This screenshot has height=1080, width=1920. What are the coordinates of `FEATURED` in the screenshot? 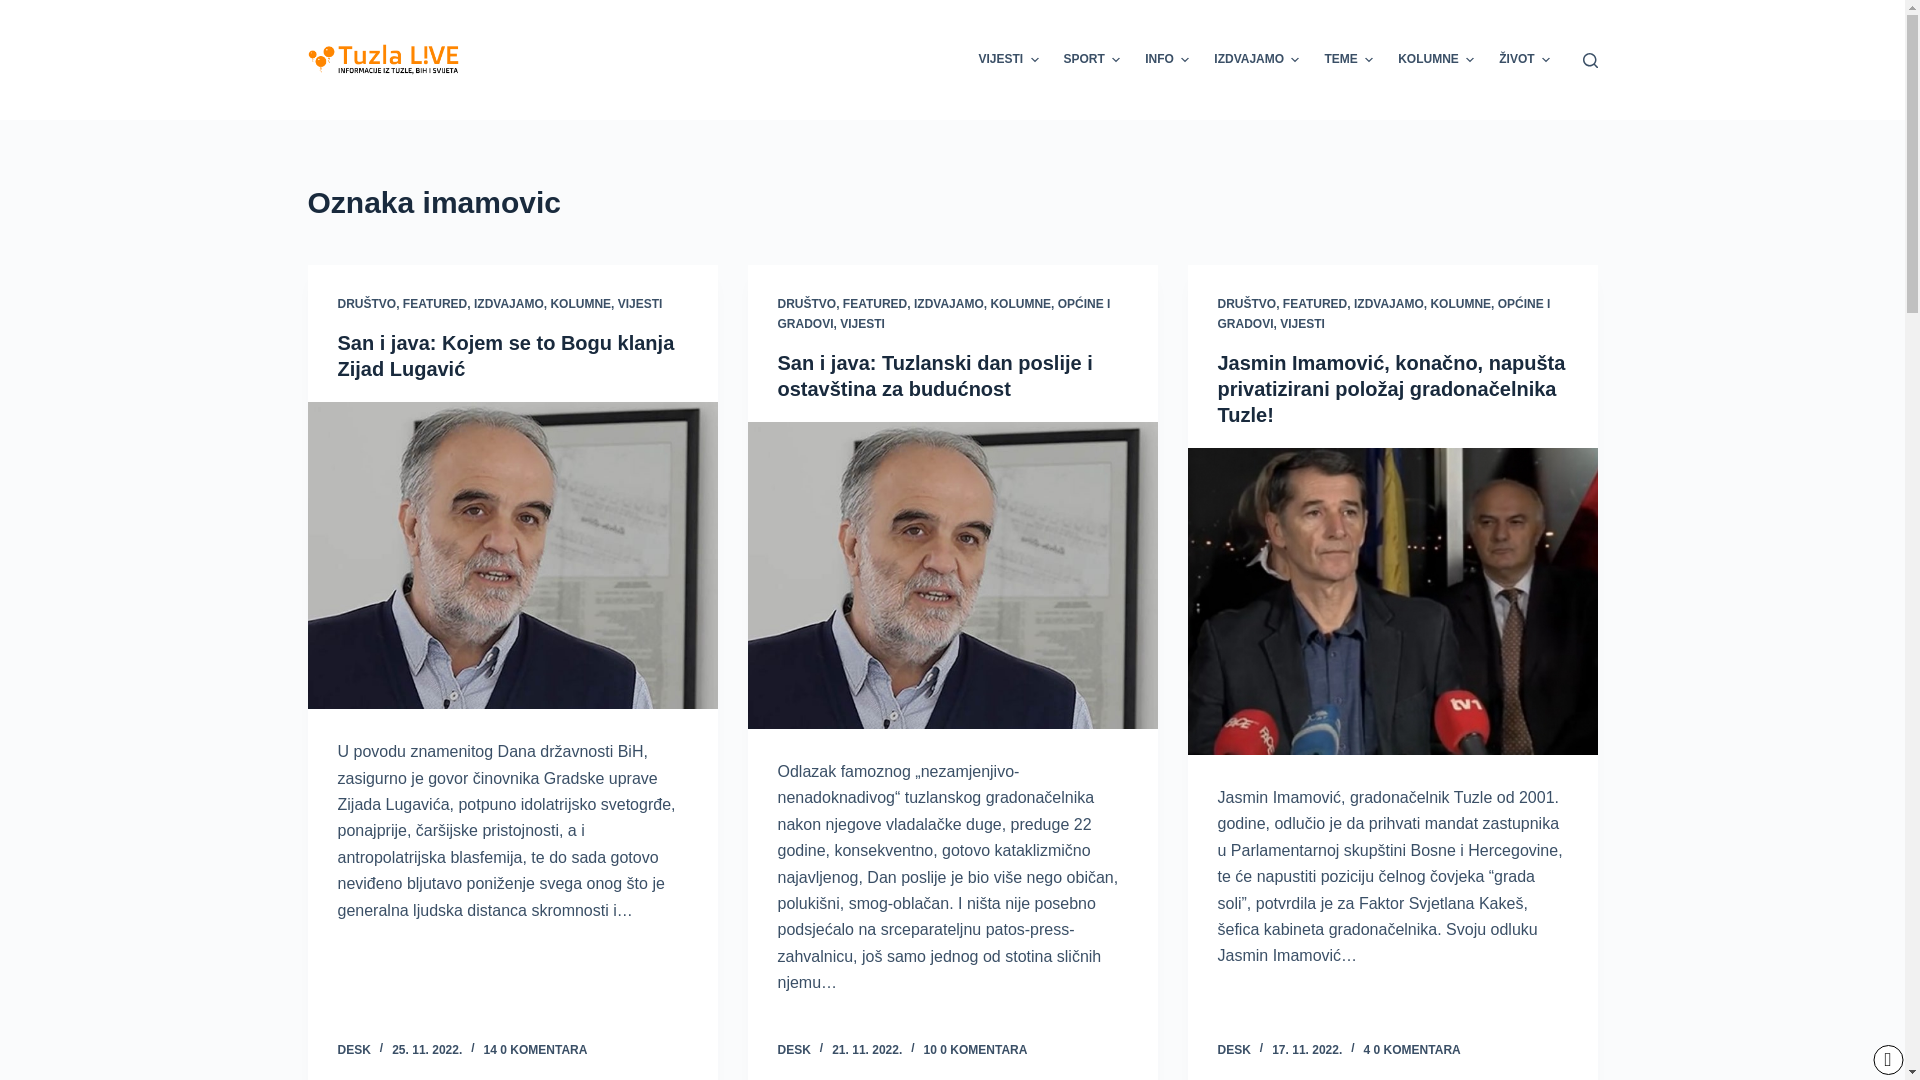 It's located at (875, 304).